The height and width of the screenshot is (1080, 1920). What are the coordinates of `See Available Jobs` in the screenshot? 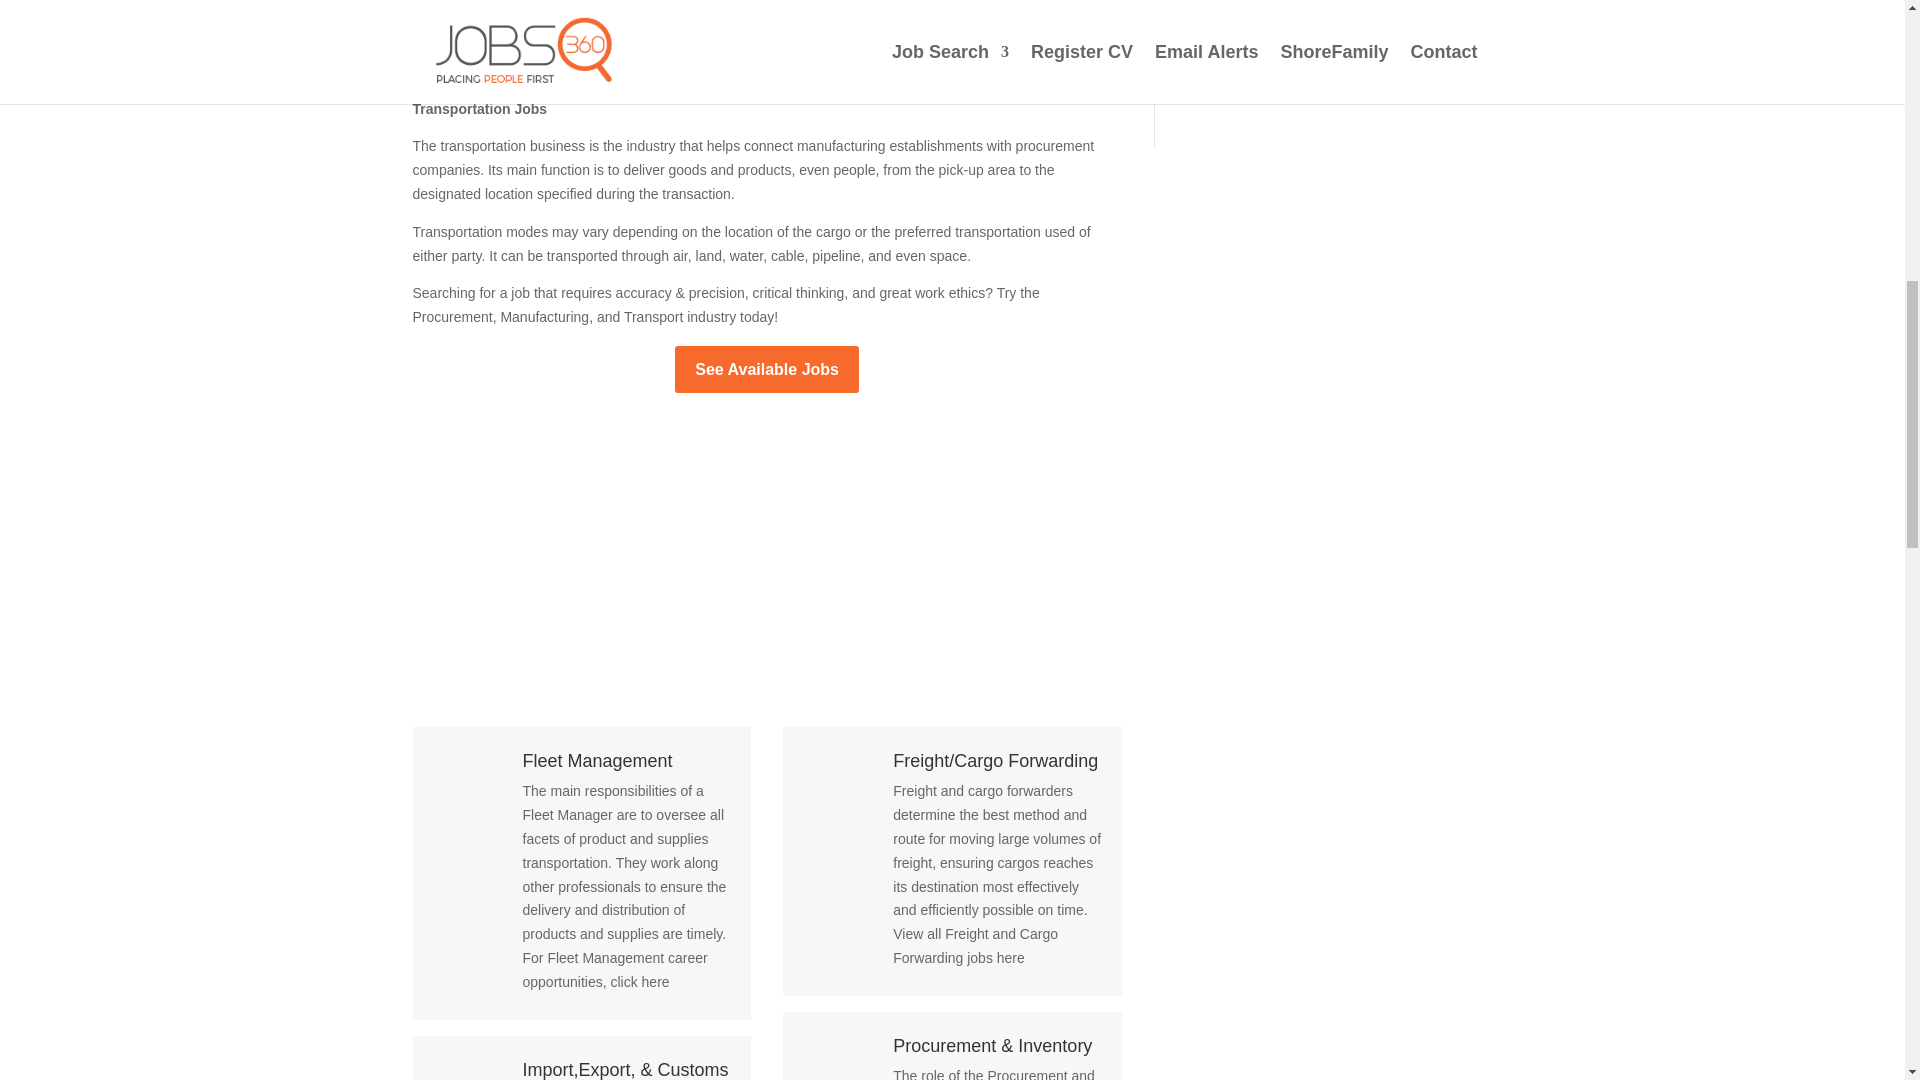 It's located at (766, 369).